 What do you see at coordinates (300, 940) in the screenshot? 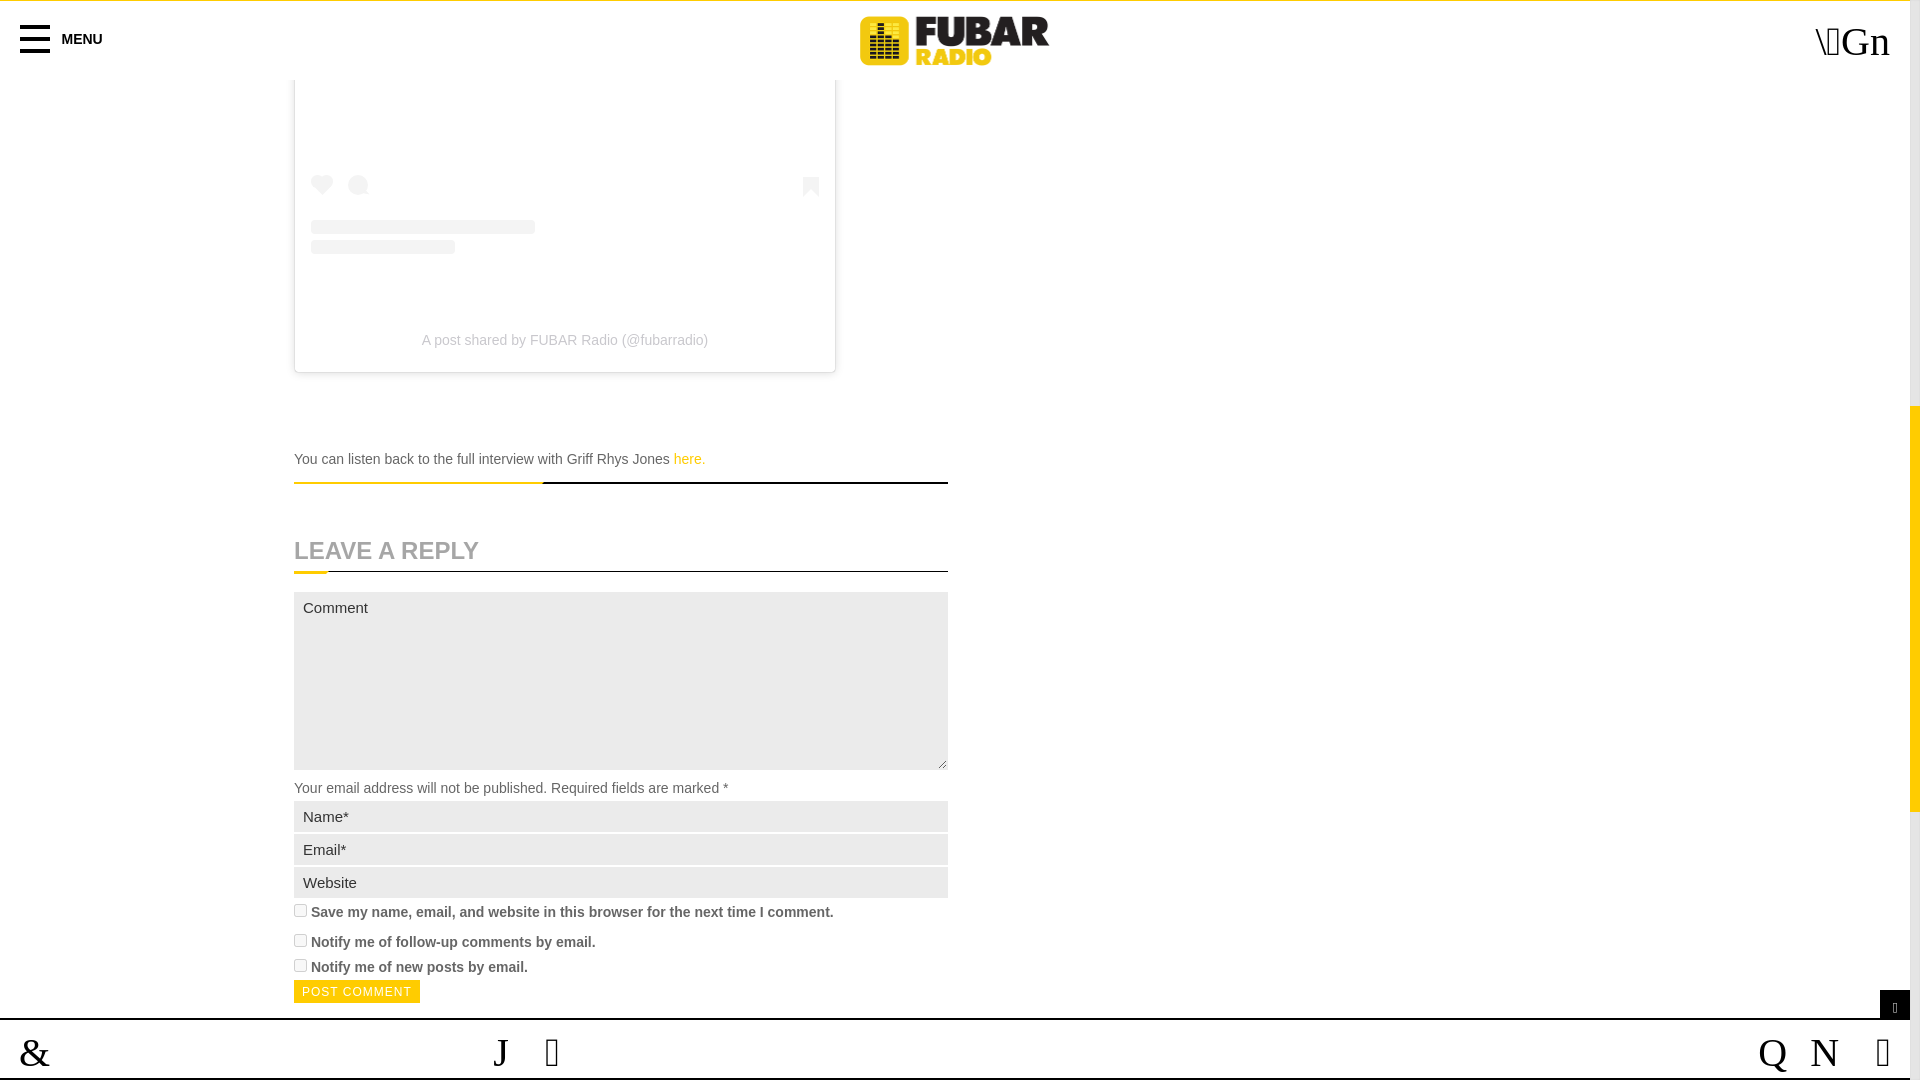
I see `subscribe` at bounding box center [300, 940].